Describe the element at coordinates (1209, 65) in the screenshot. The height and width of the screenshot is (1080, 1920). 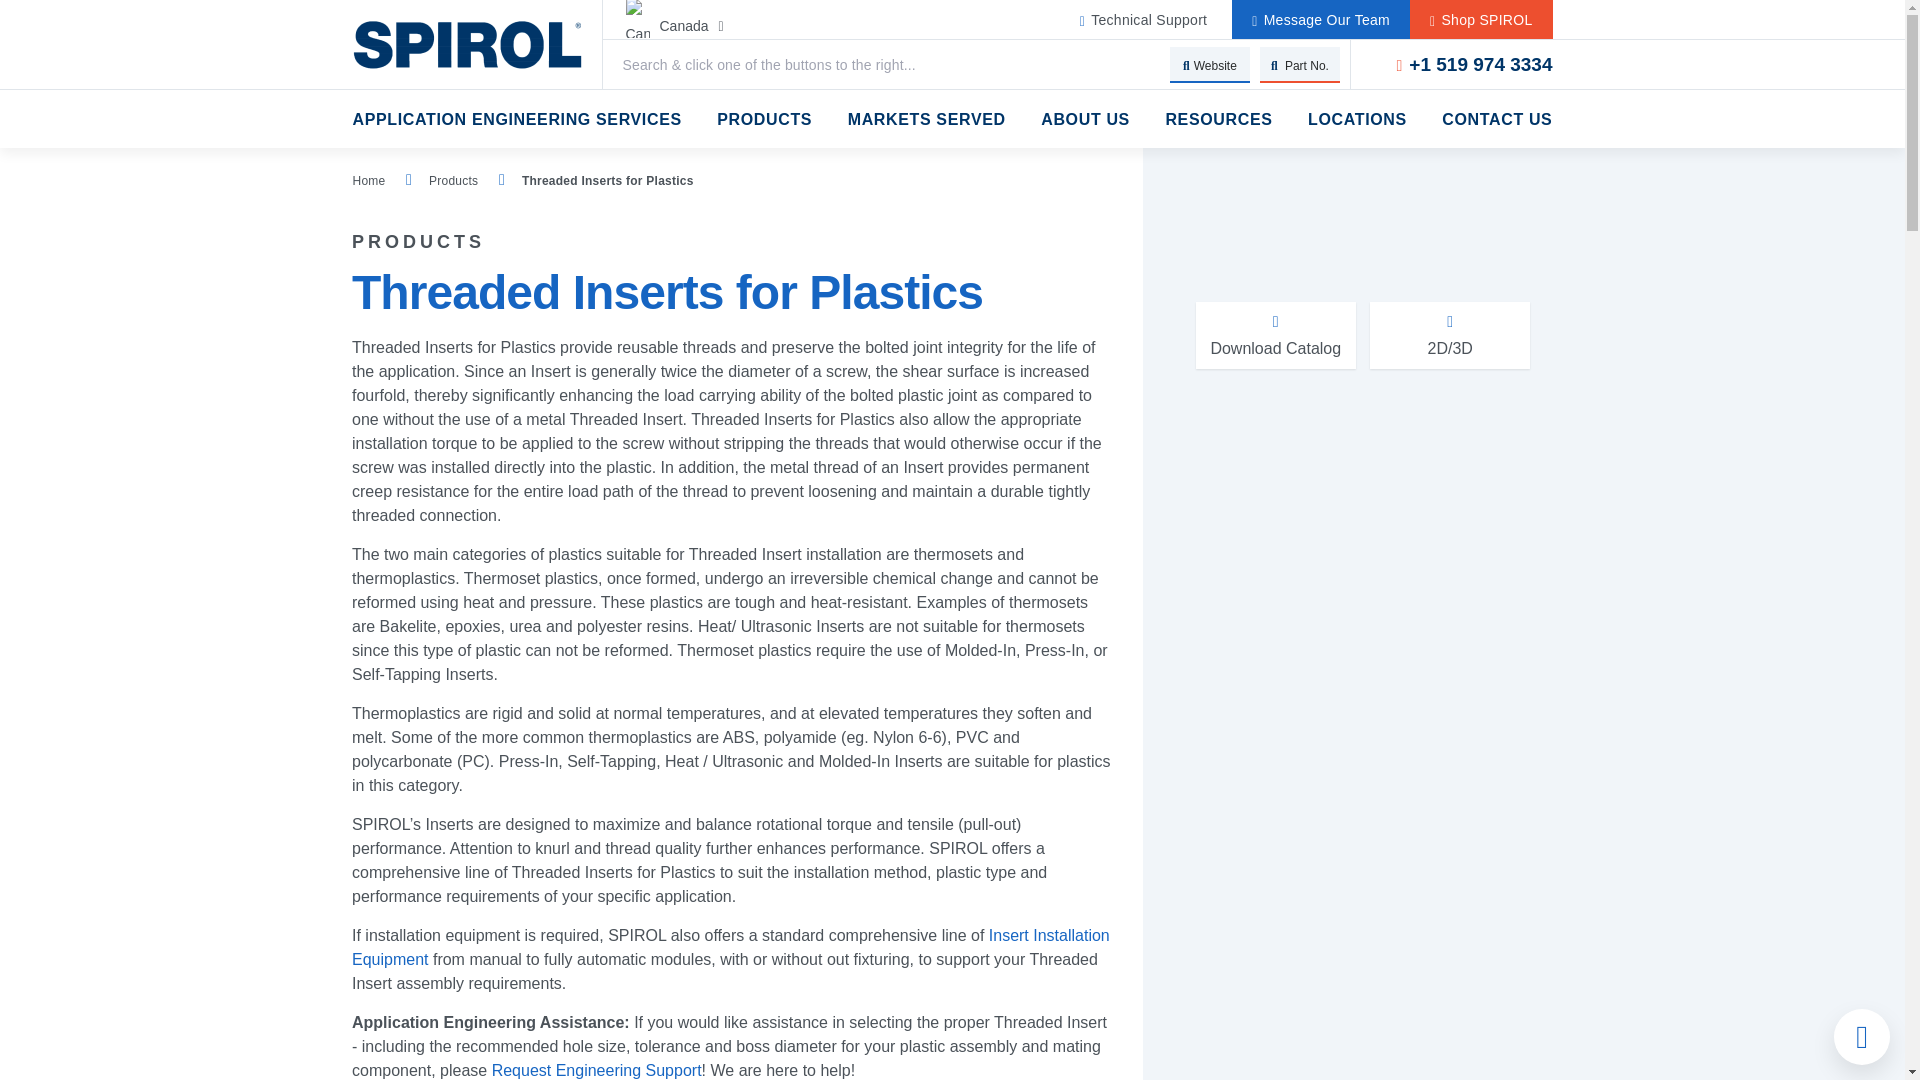
I see `Website` at that location.